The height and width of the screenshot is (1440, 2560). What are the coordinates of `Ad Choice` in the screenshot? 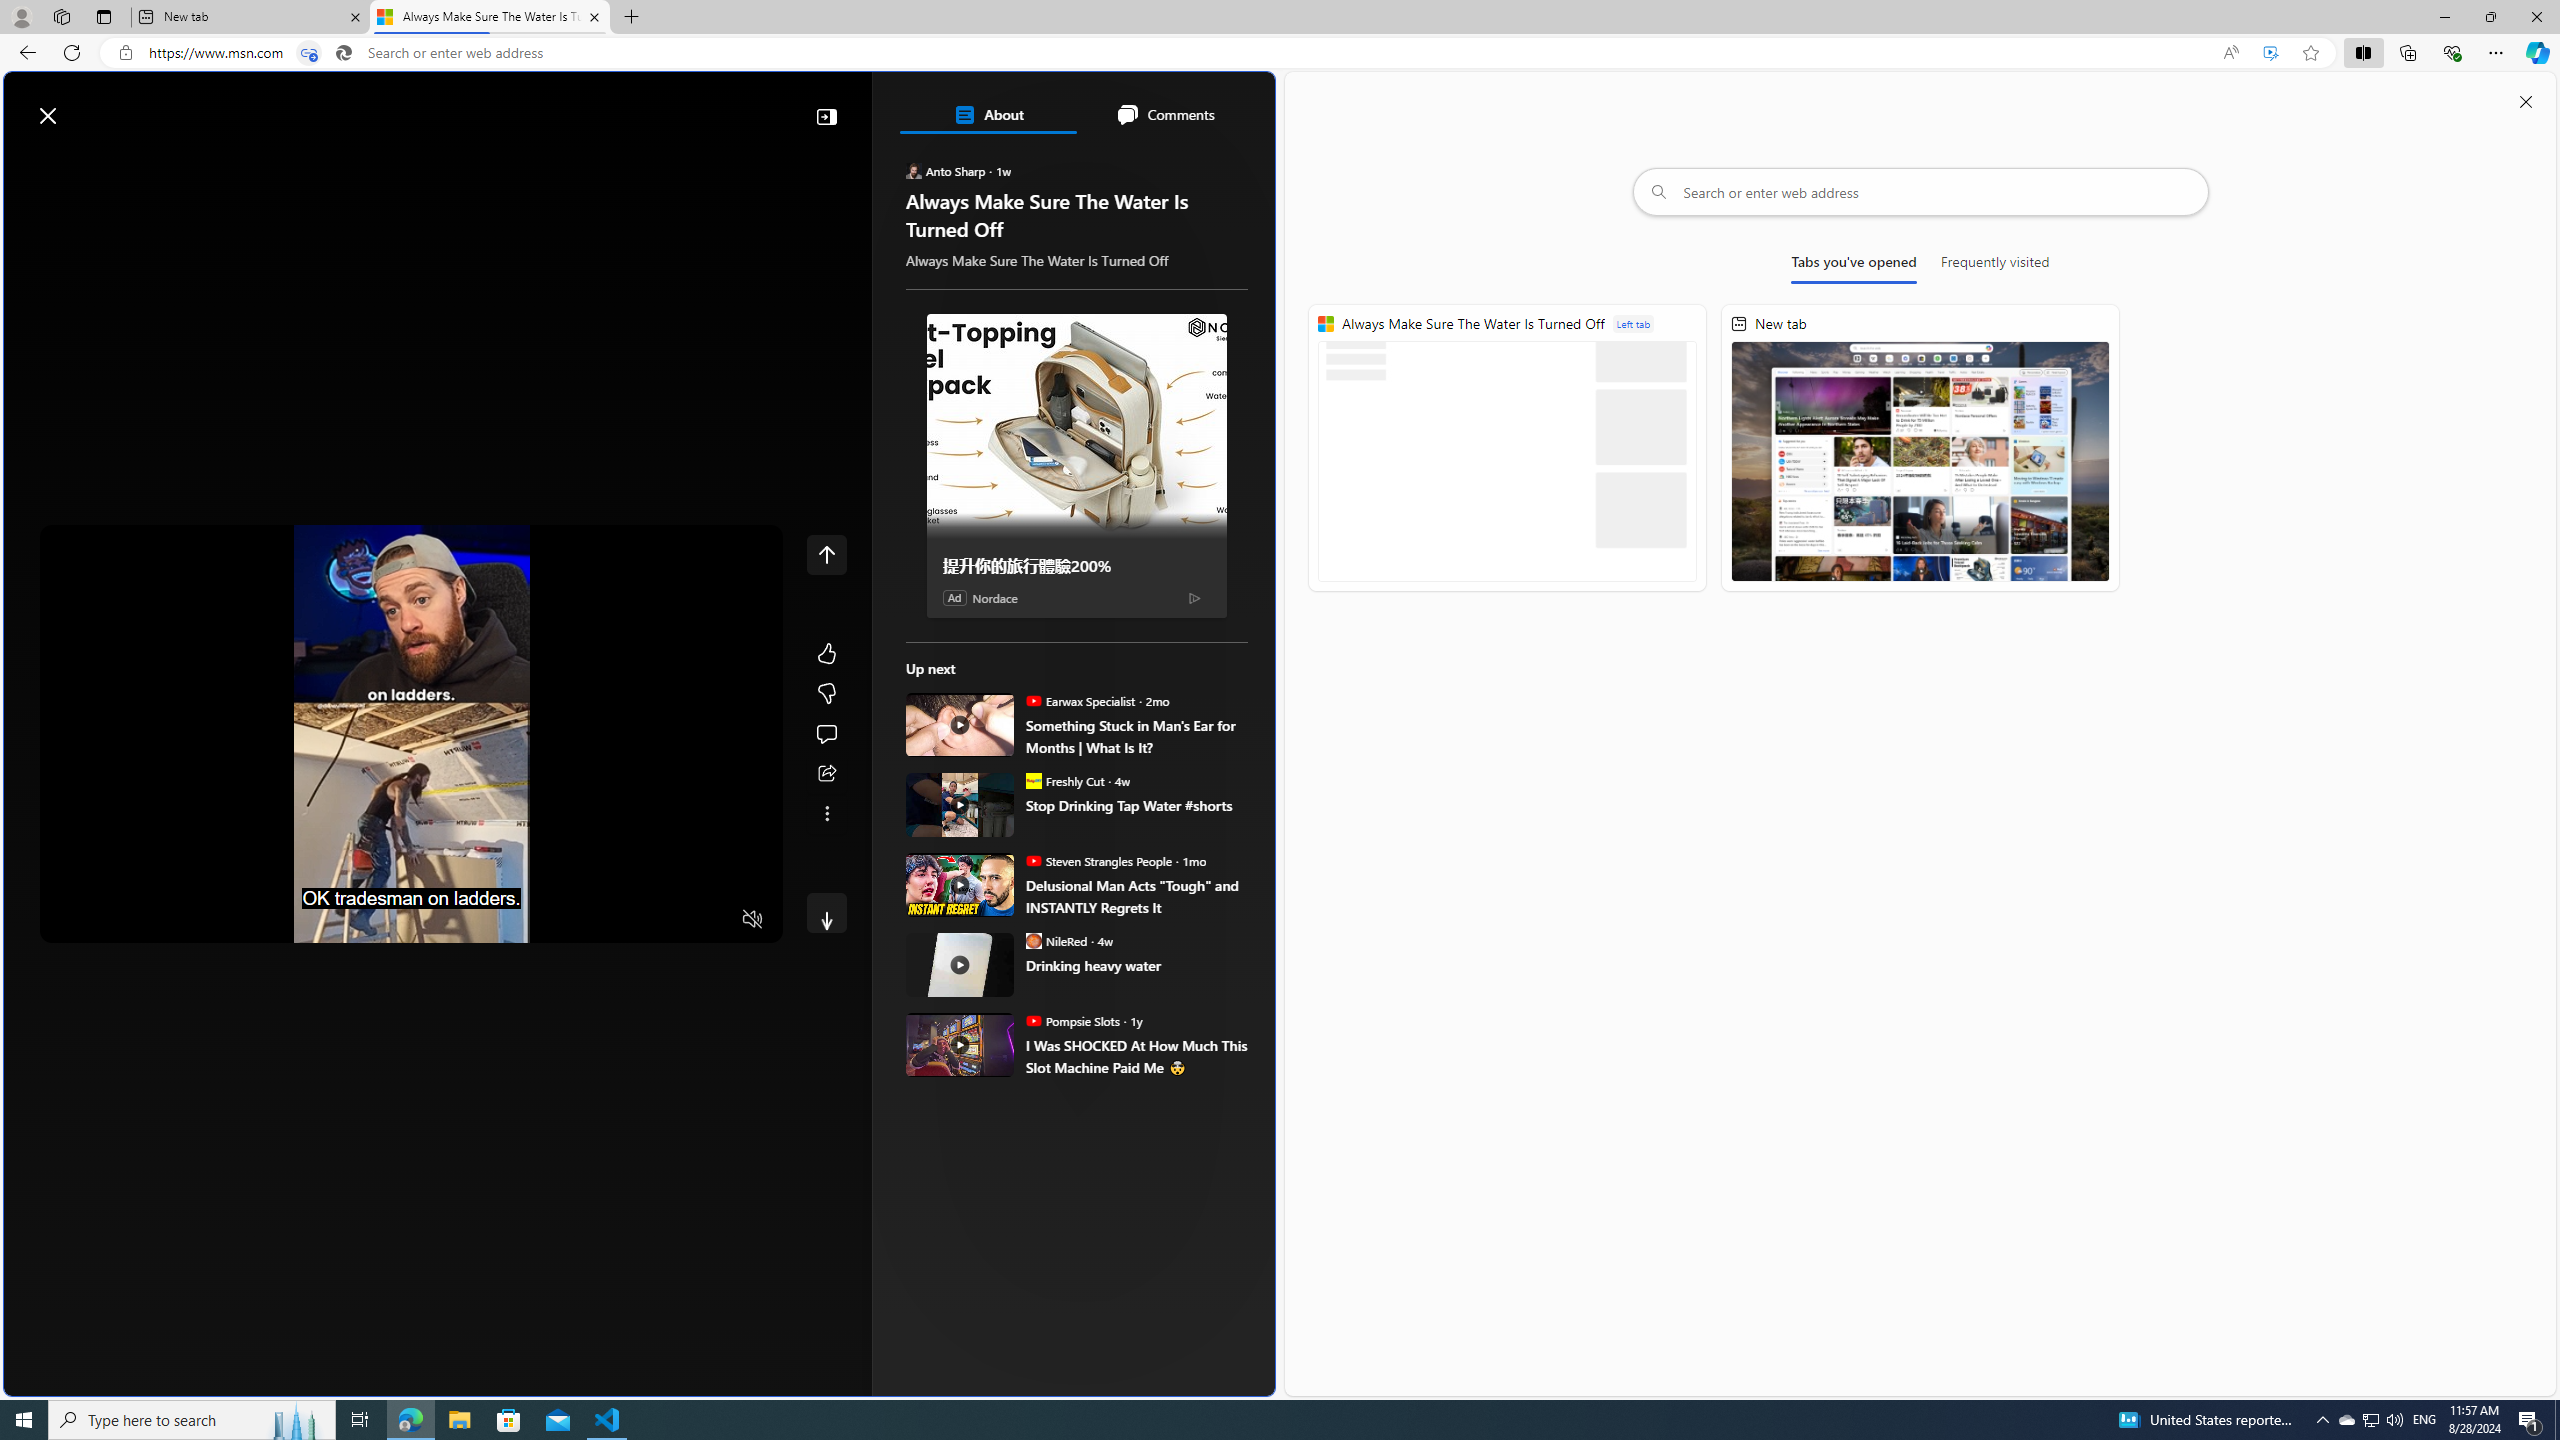 It's located at (1194, 596).